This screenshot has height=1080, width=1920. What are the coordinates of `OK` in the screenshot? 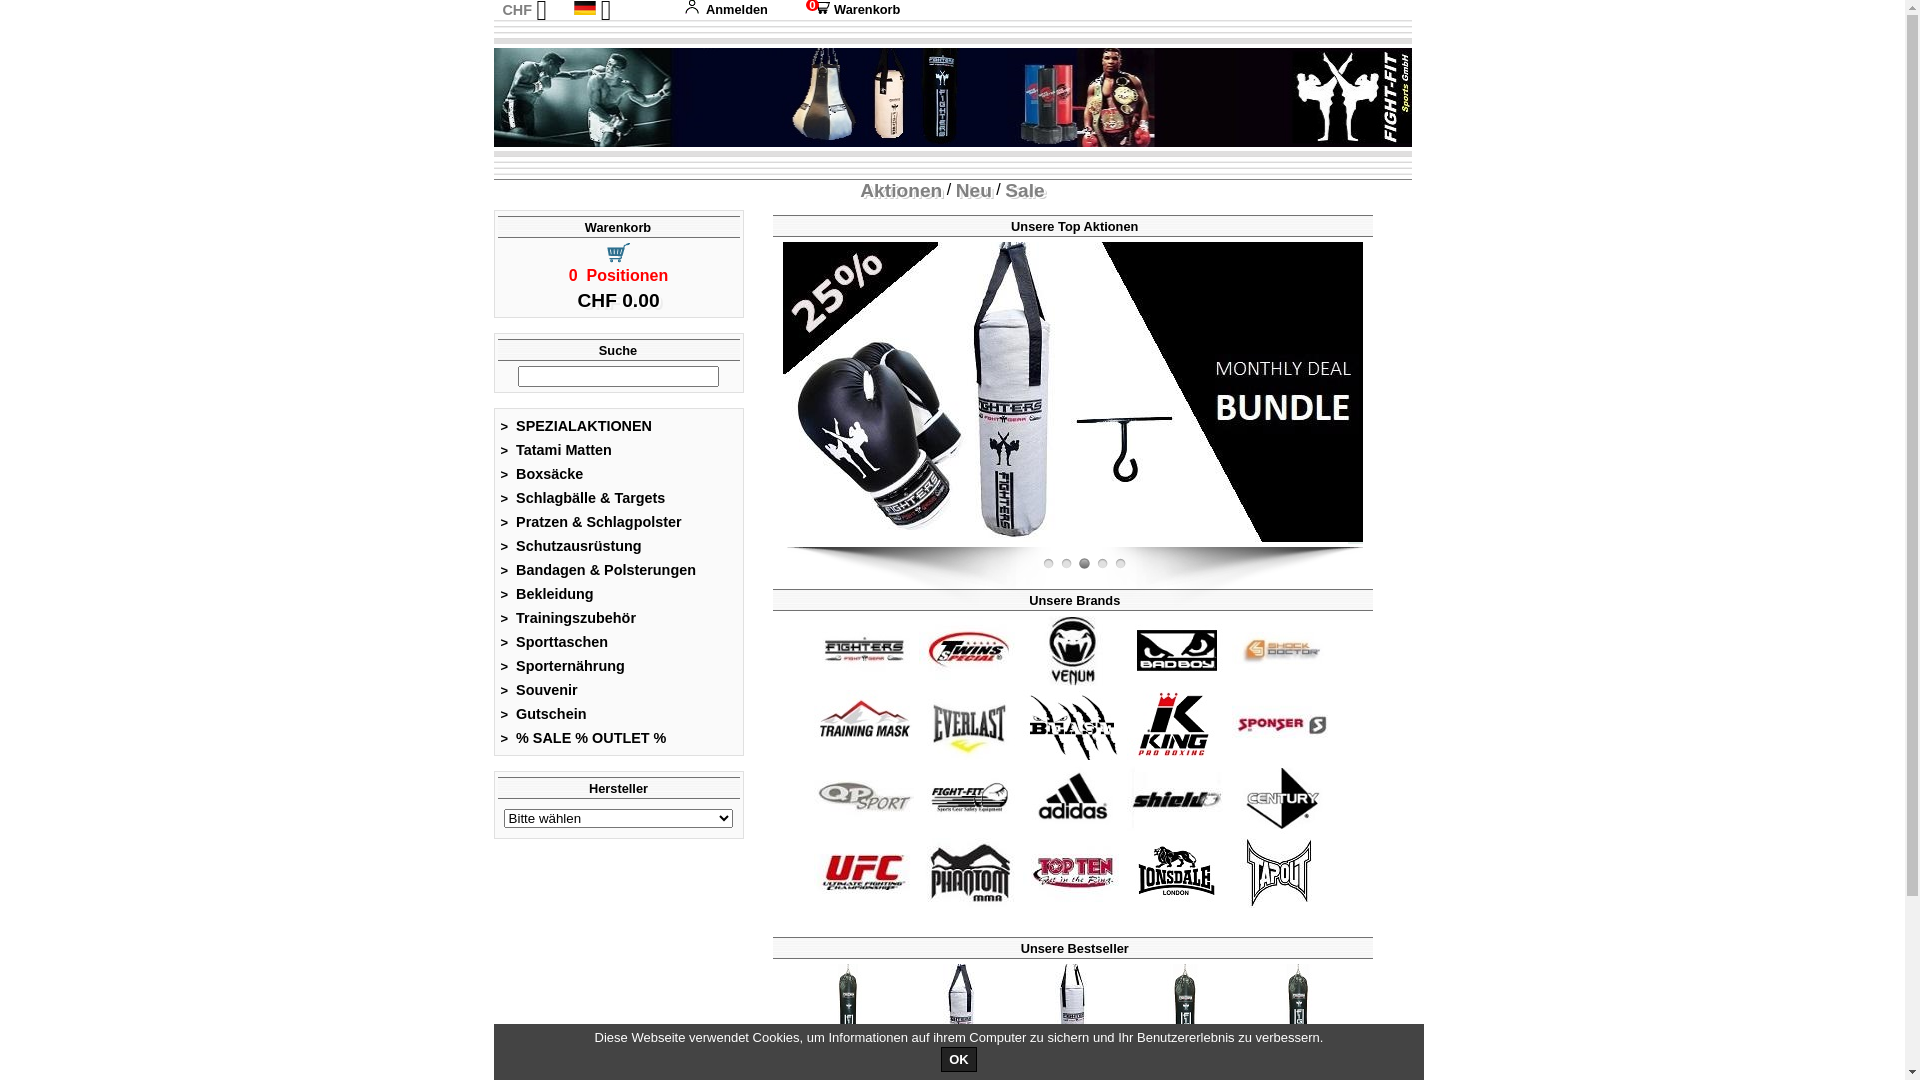 It's located at (959, 1060).